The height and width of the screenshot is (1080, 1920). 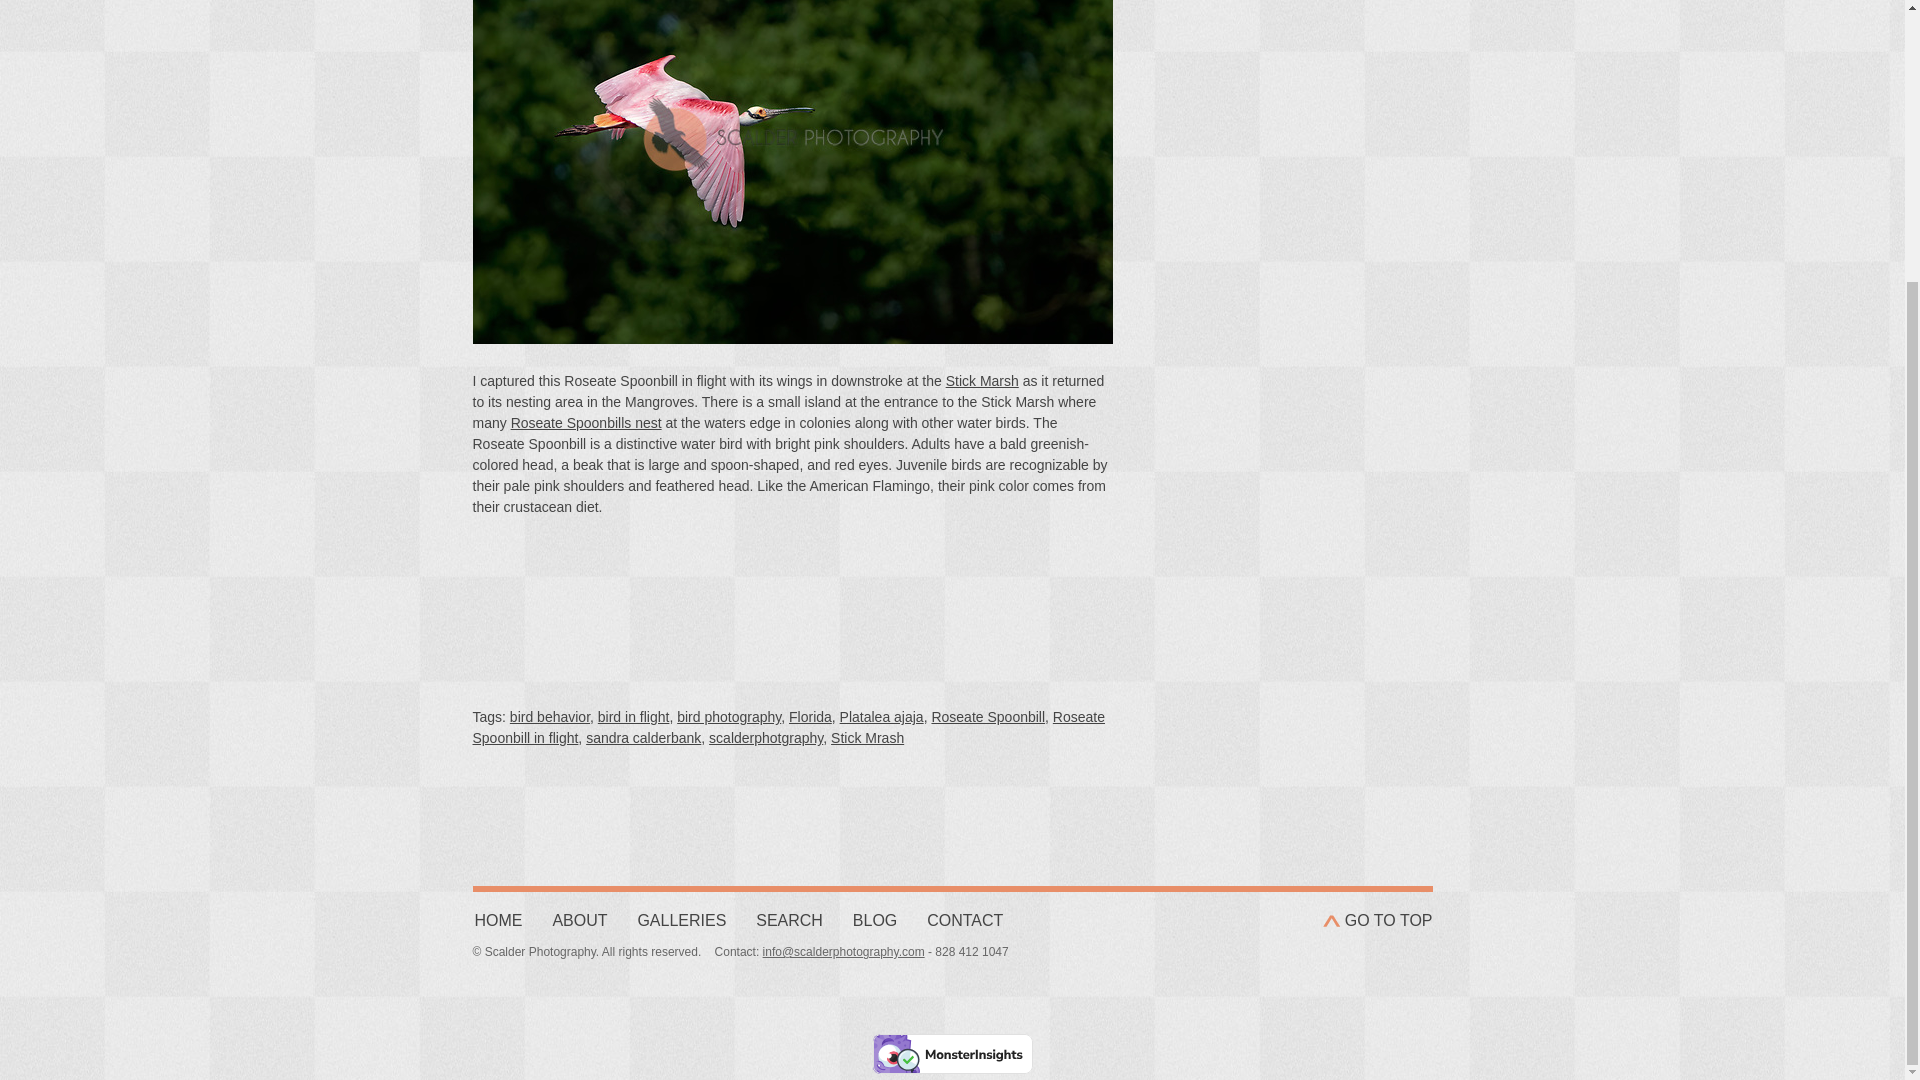 What do you see at coordinates (498, 920) in the screenshot?
I see `Homepage` at bounding box center [498, 920].